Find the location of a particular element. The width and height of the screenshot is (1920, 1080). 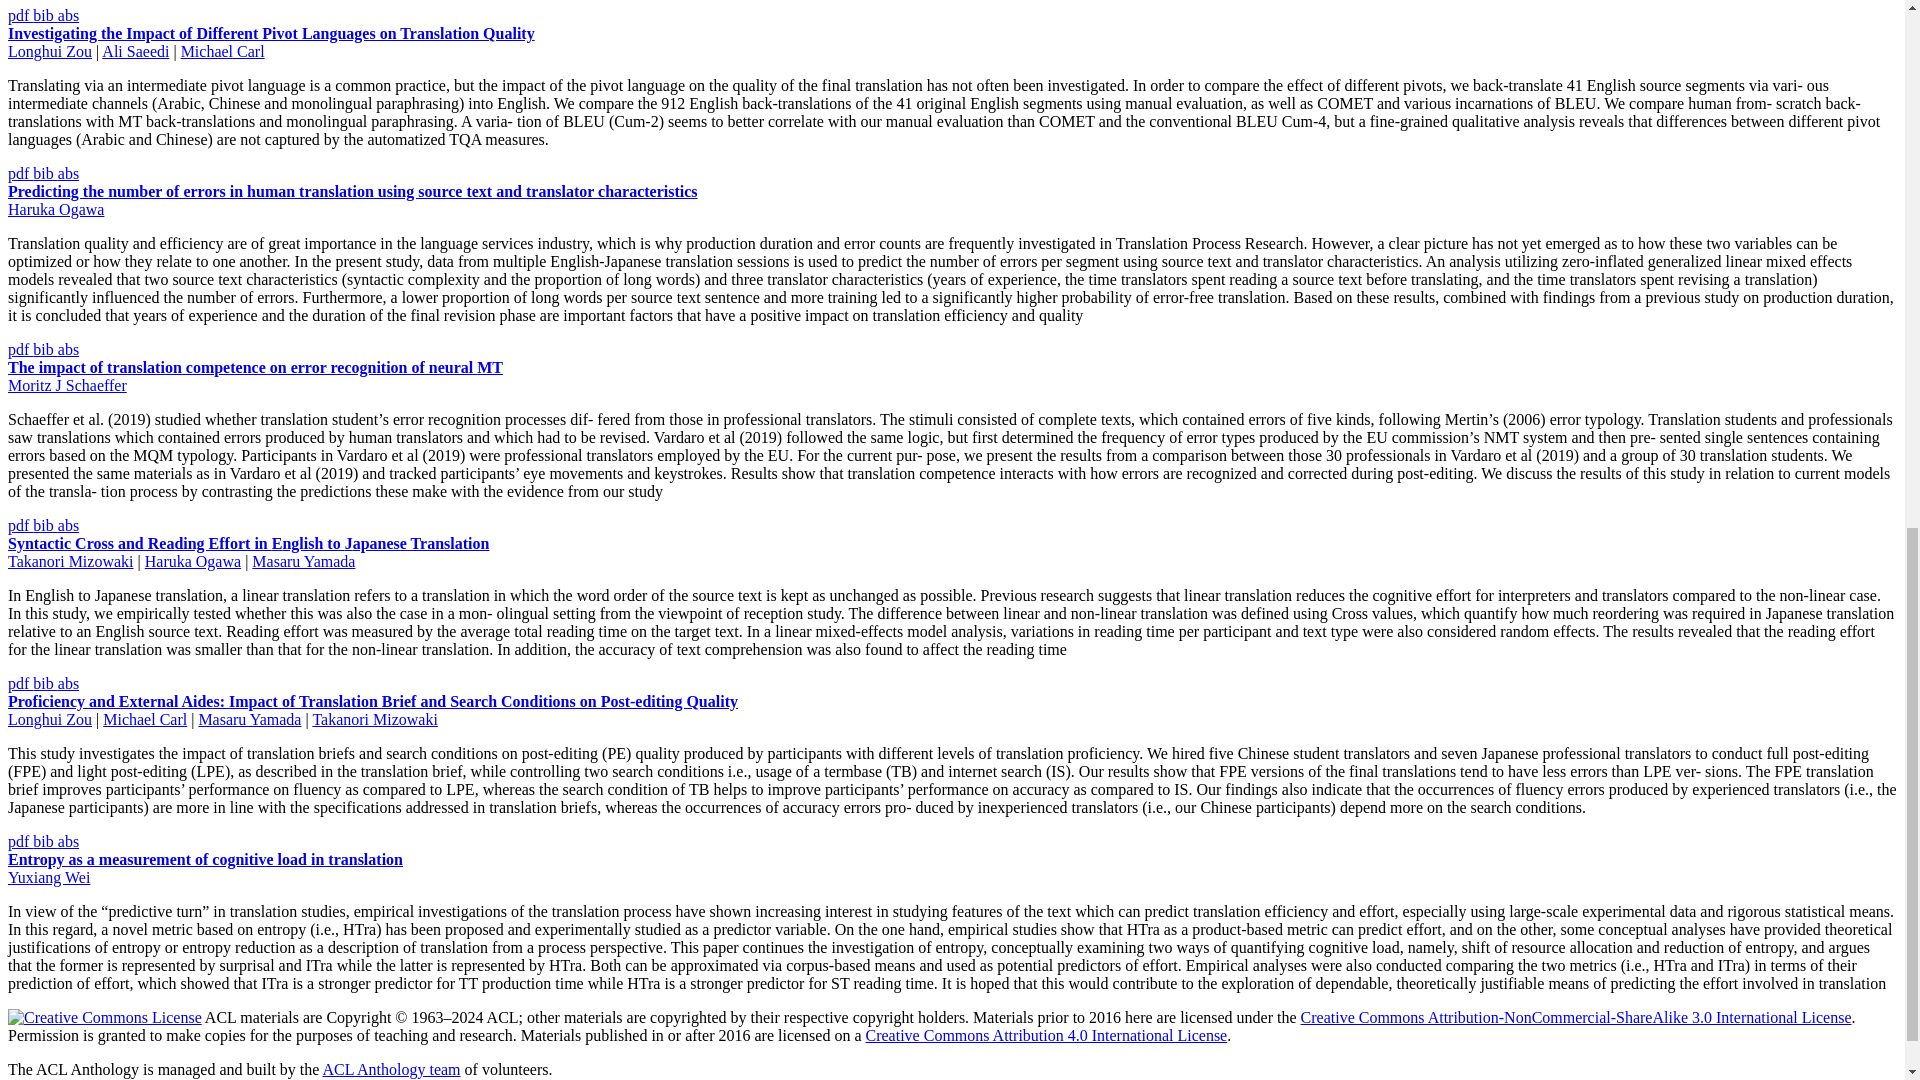

pdf is located at coordinates (20, 14).